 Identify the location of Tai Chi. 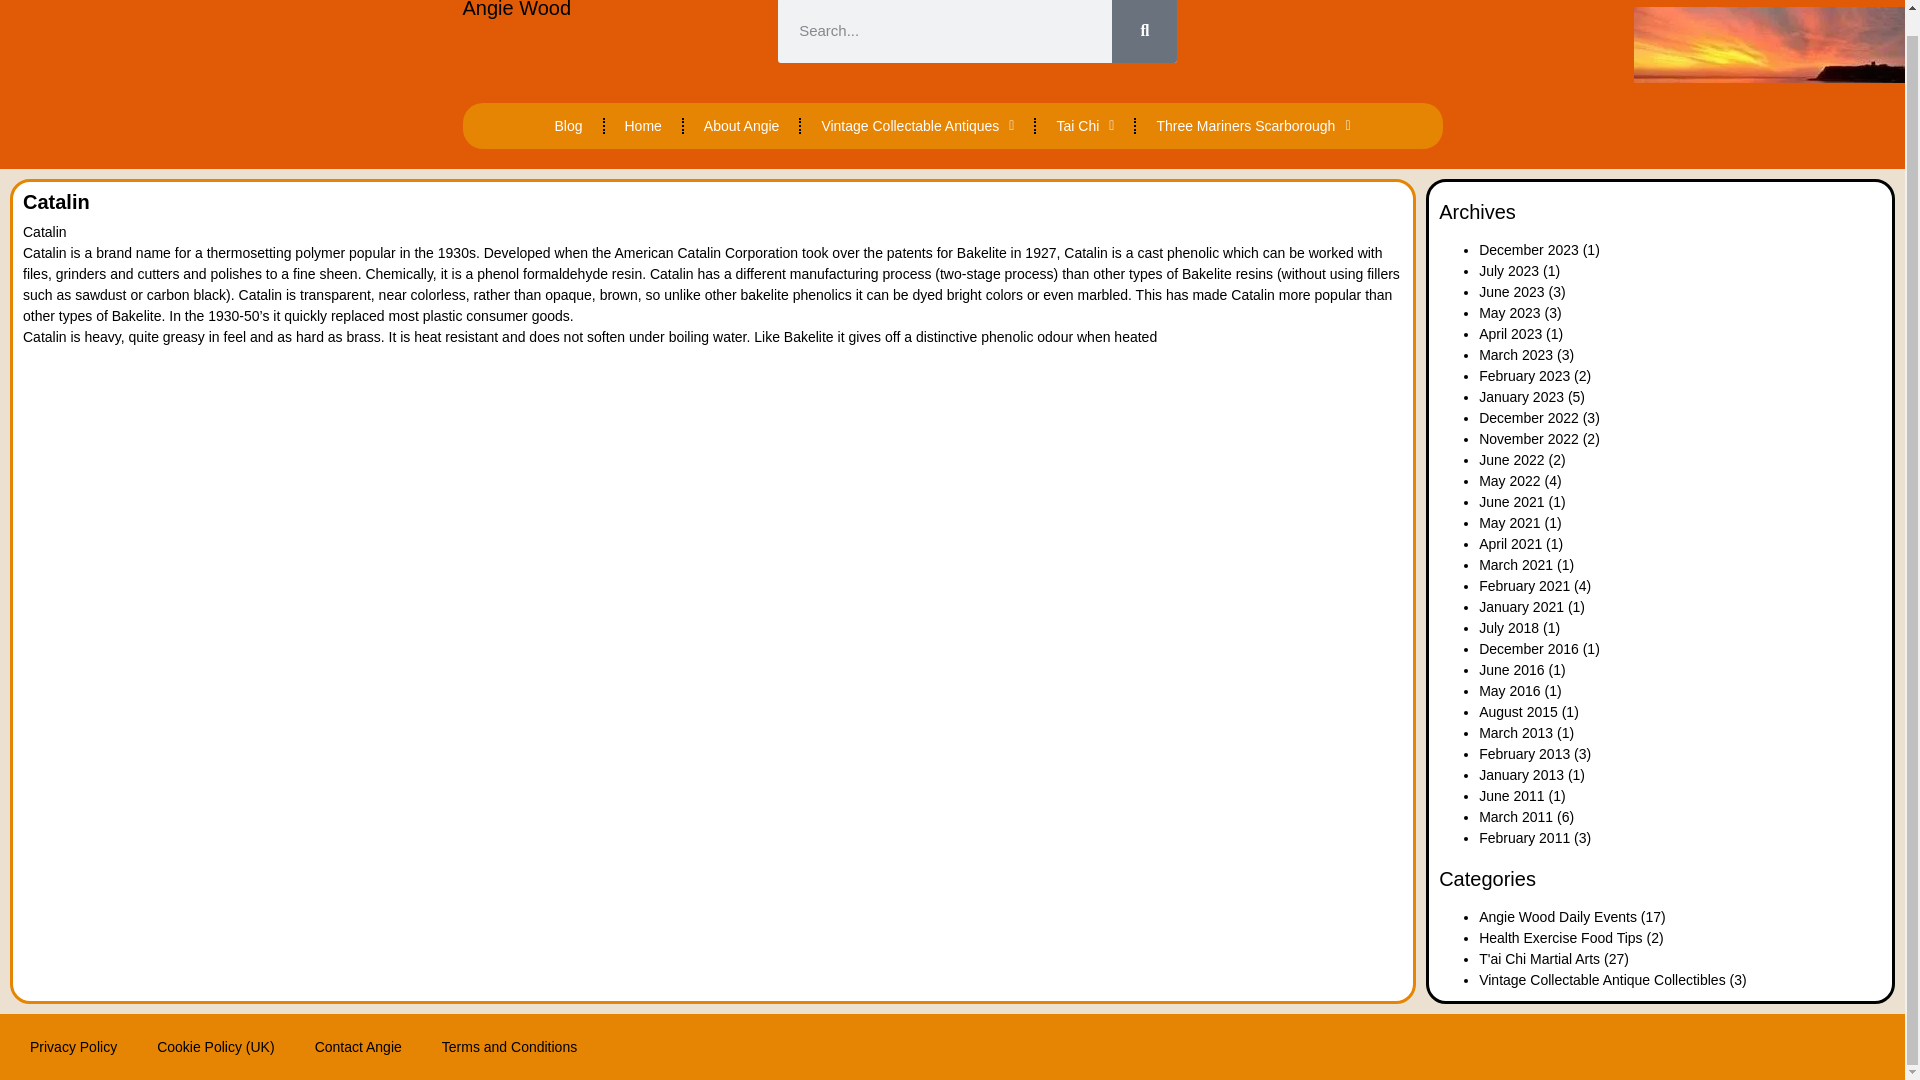
(1085, 126).